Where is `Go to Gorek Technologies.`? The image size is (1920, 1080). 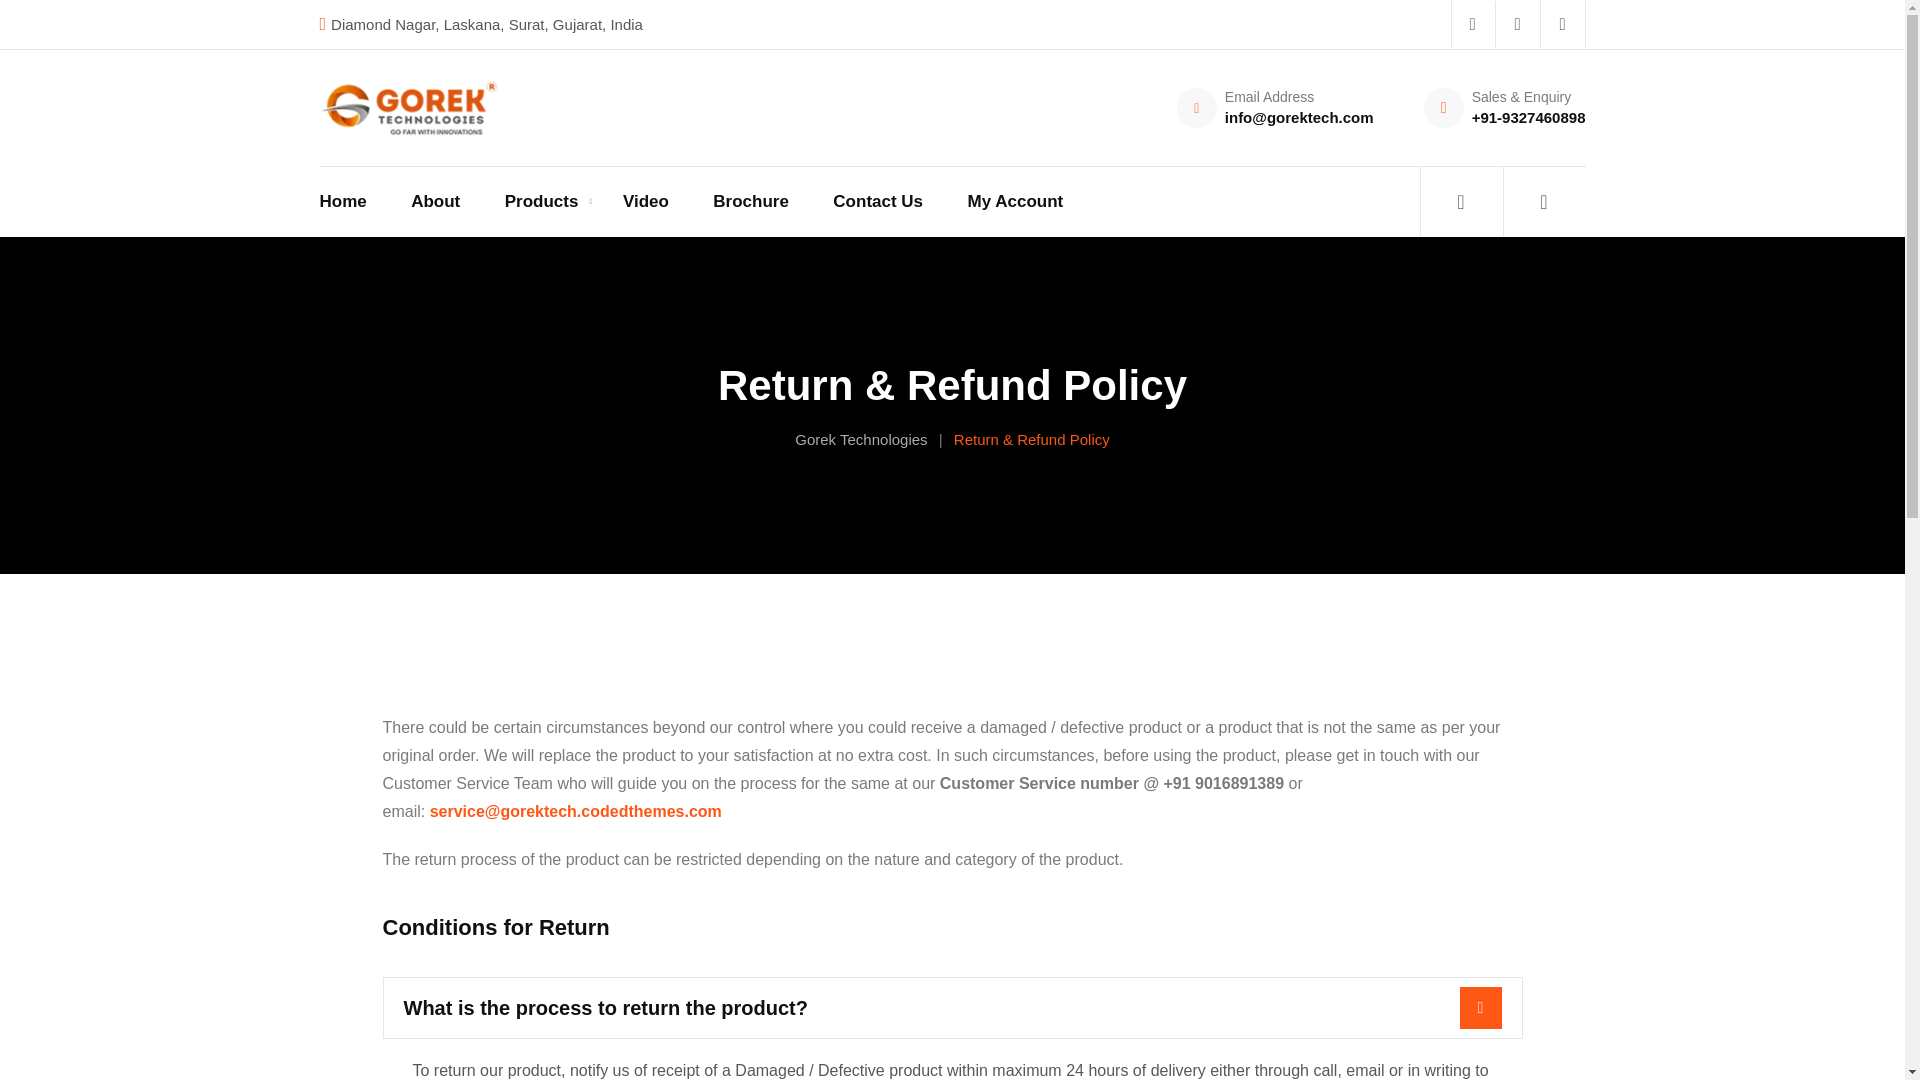 Go to Gorek Technologies. is located at coordinates (860, 439).